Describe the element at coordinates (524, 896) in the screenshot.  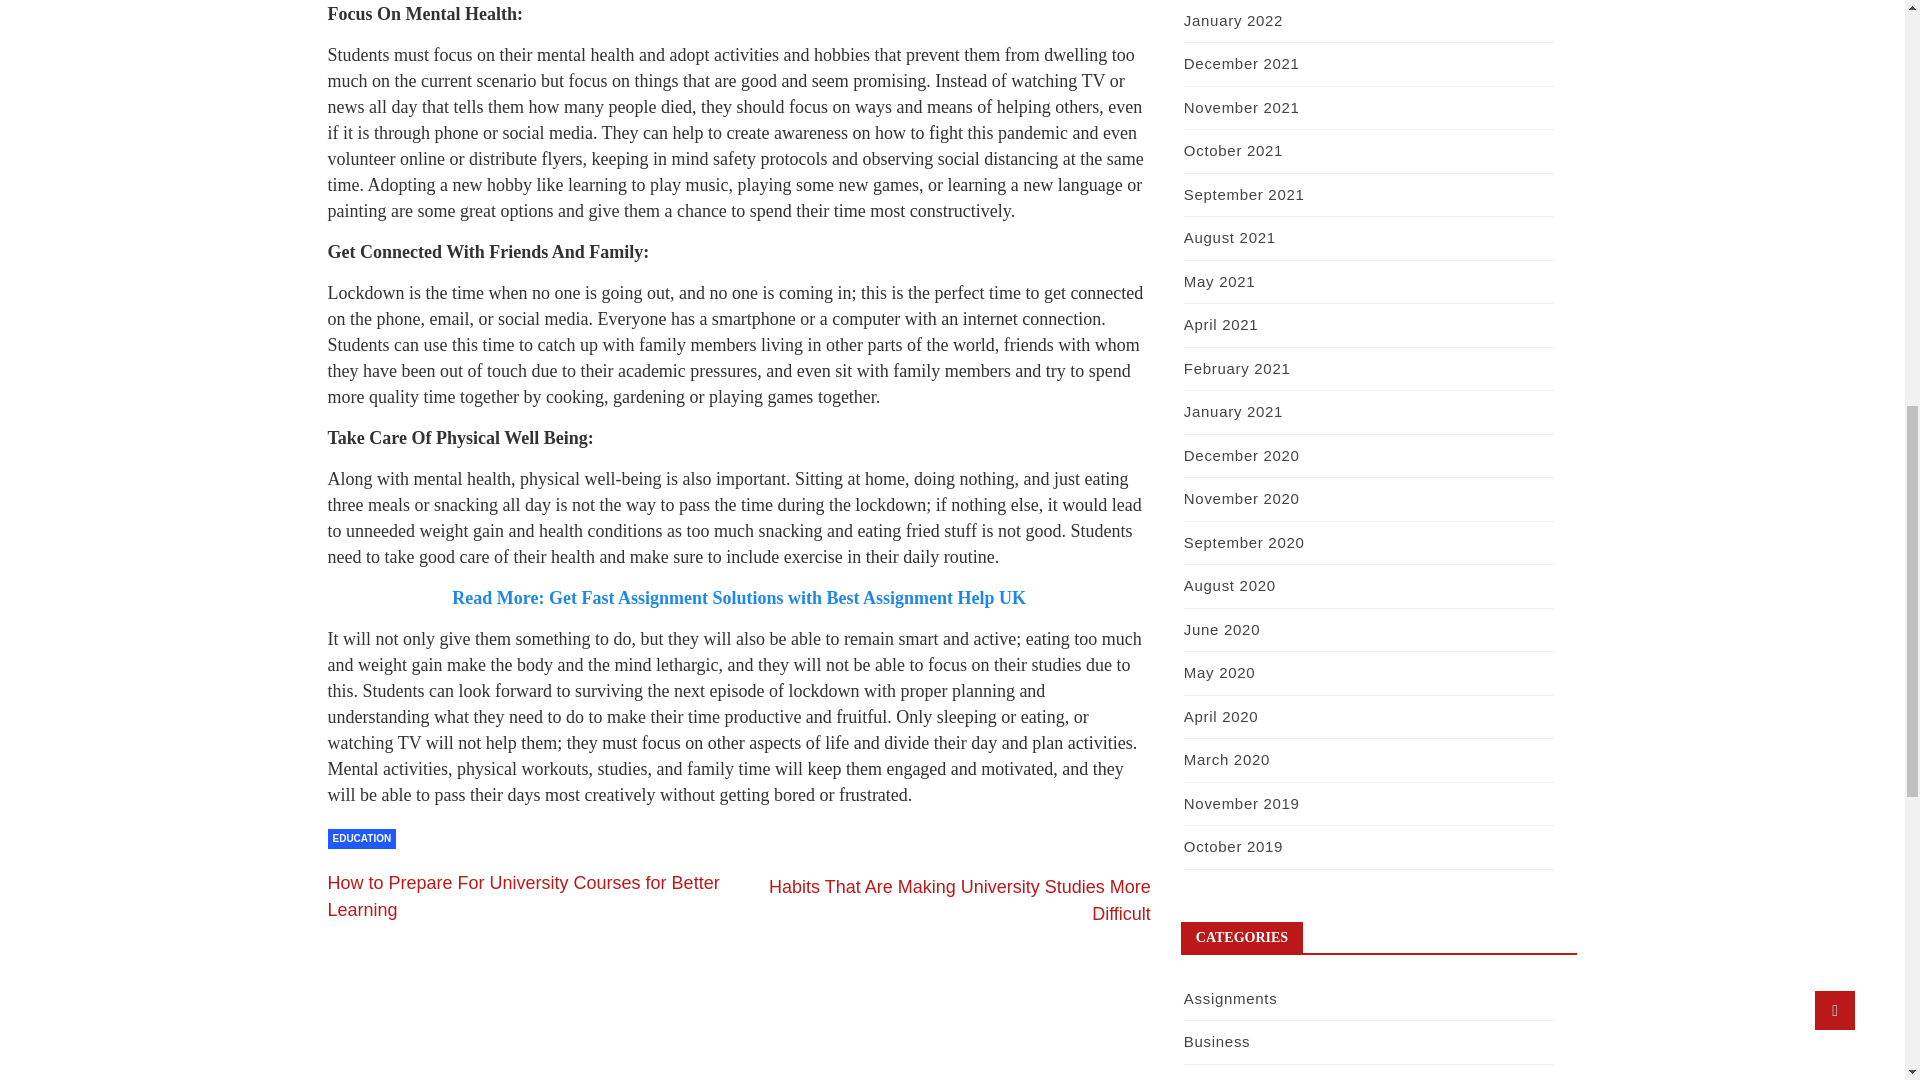
I see `How to Prepare For University Courses for Better Learning` at that location.